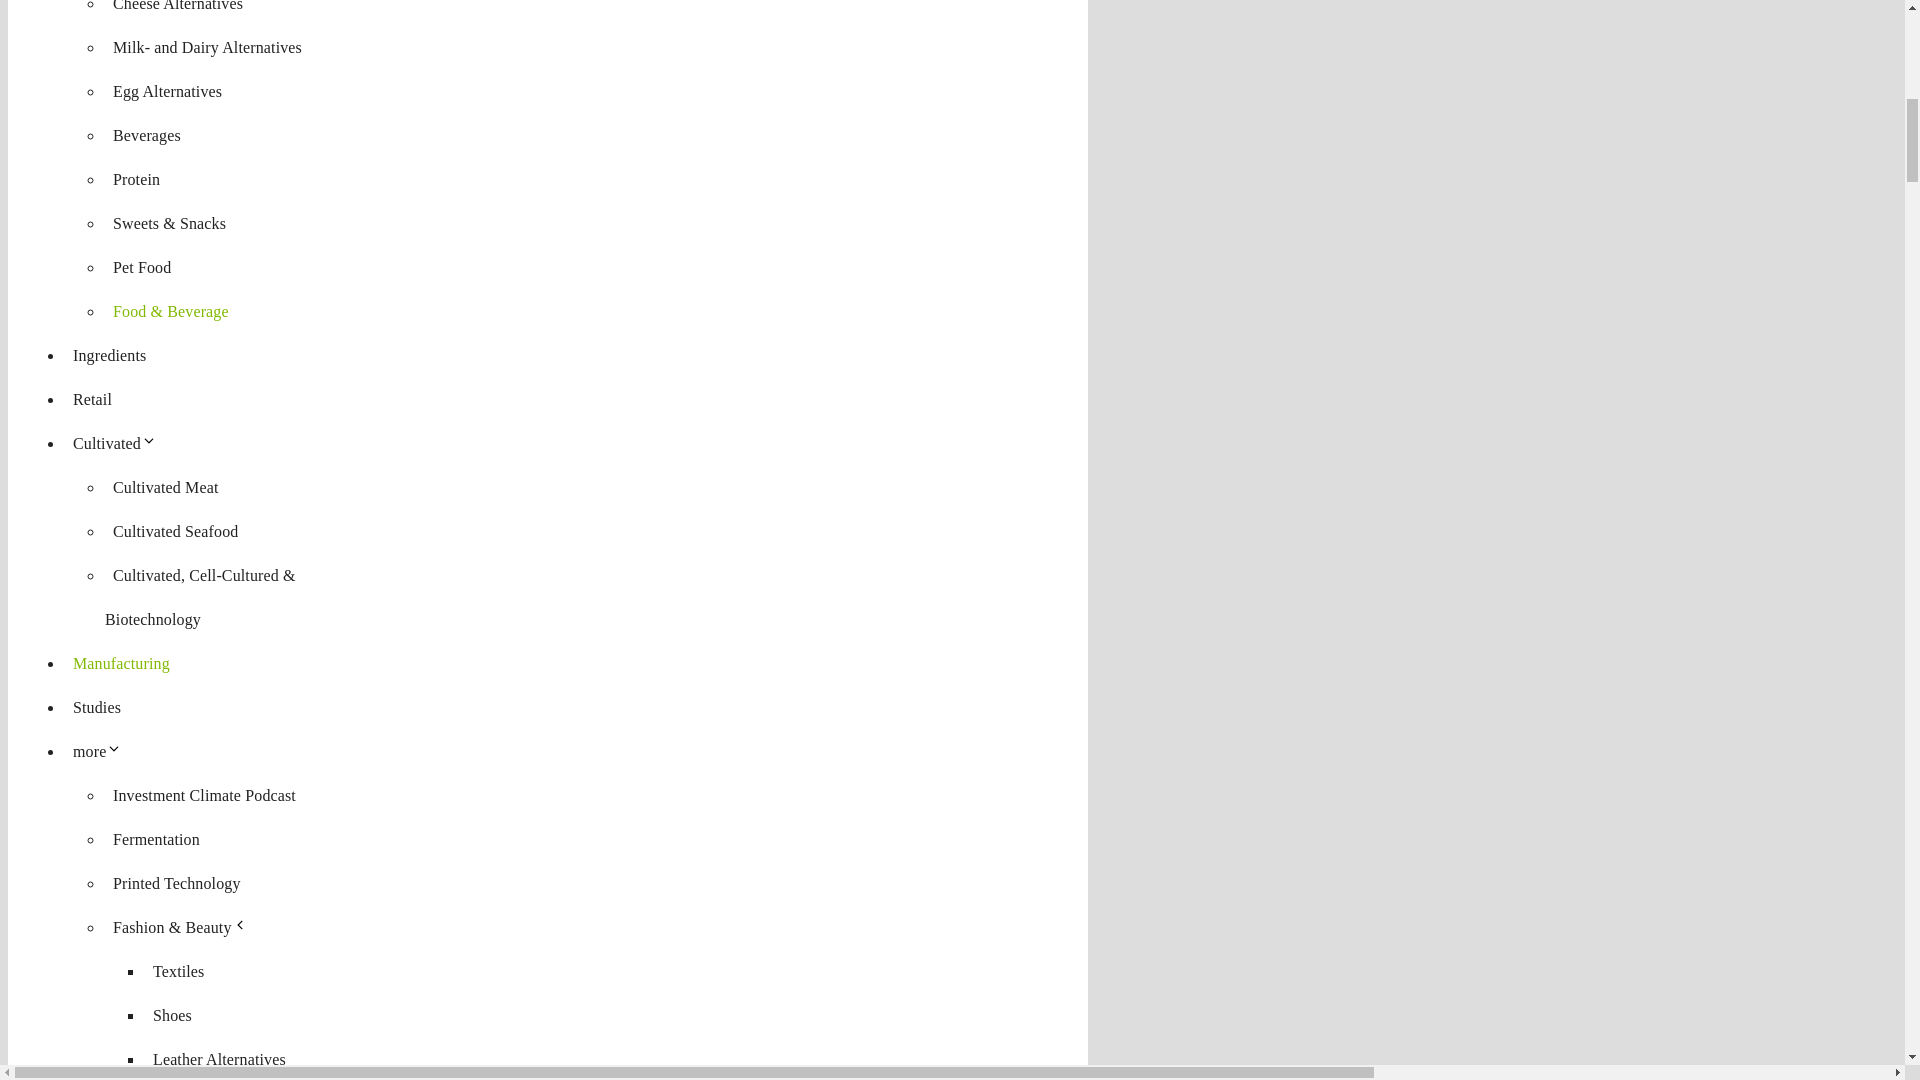 This screenshot has height=1080, width=1920. I want to click on Cultivated Seafood, so click(175, 531).